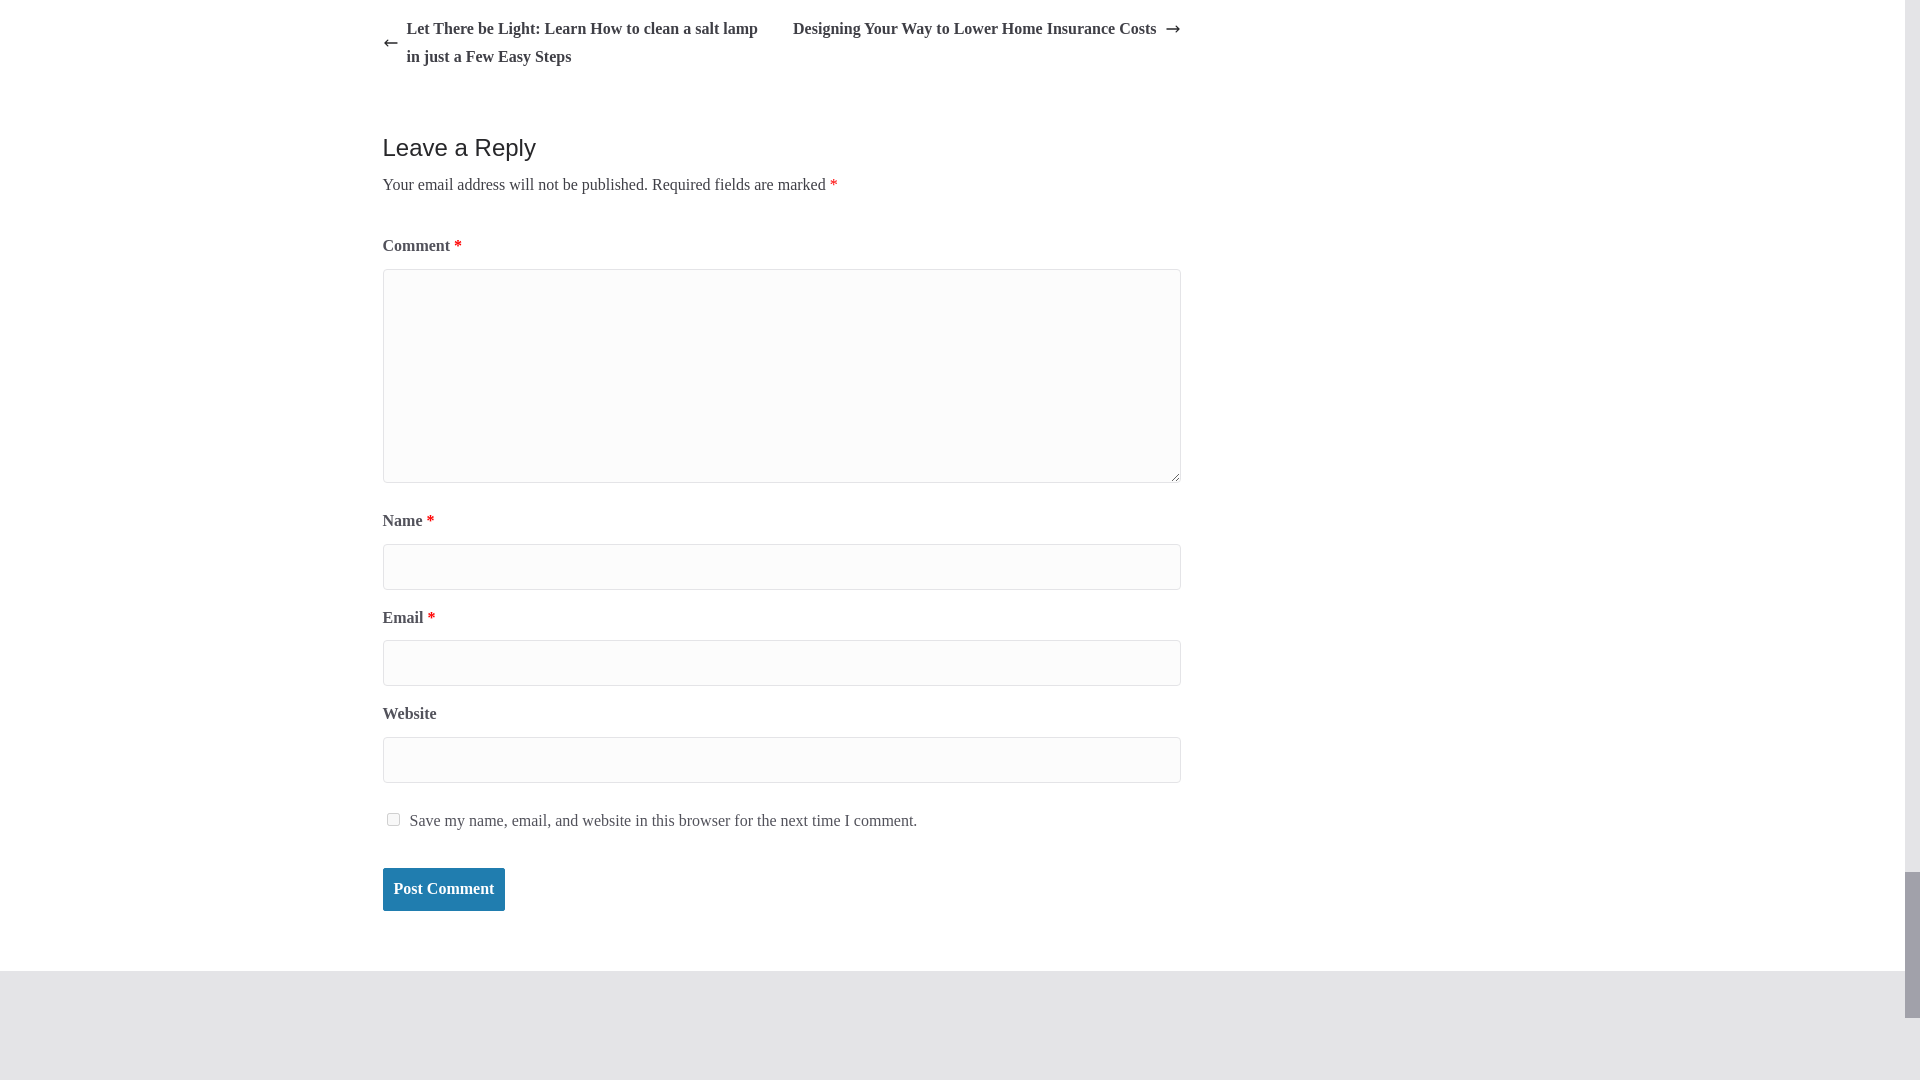  Describe the element at coordinates (392, 820) in the screenshot. I see `yes` at that location.